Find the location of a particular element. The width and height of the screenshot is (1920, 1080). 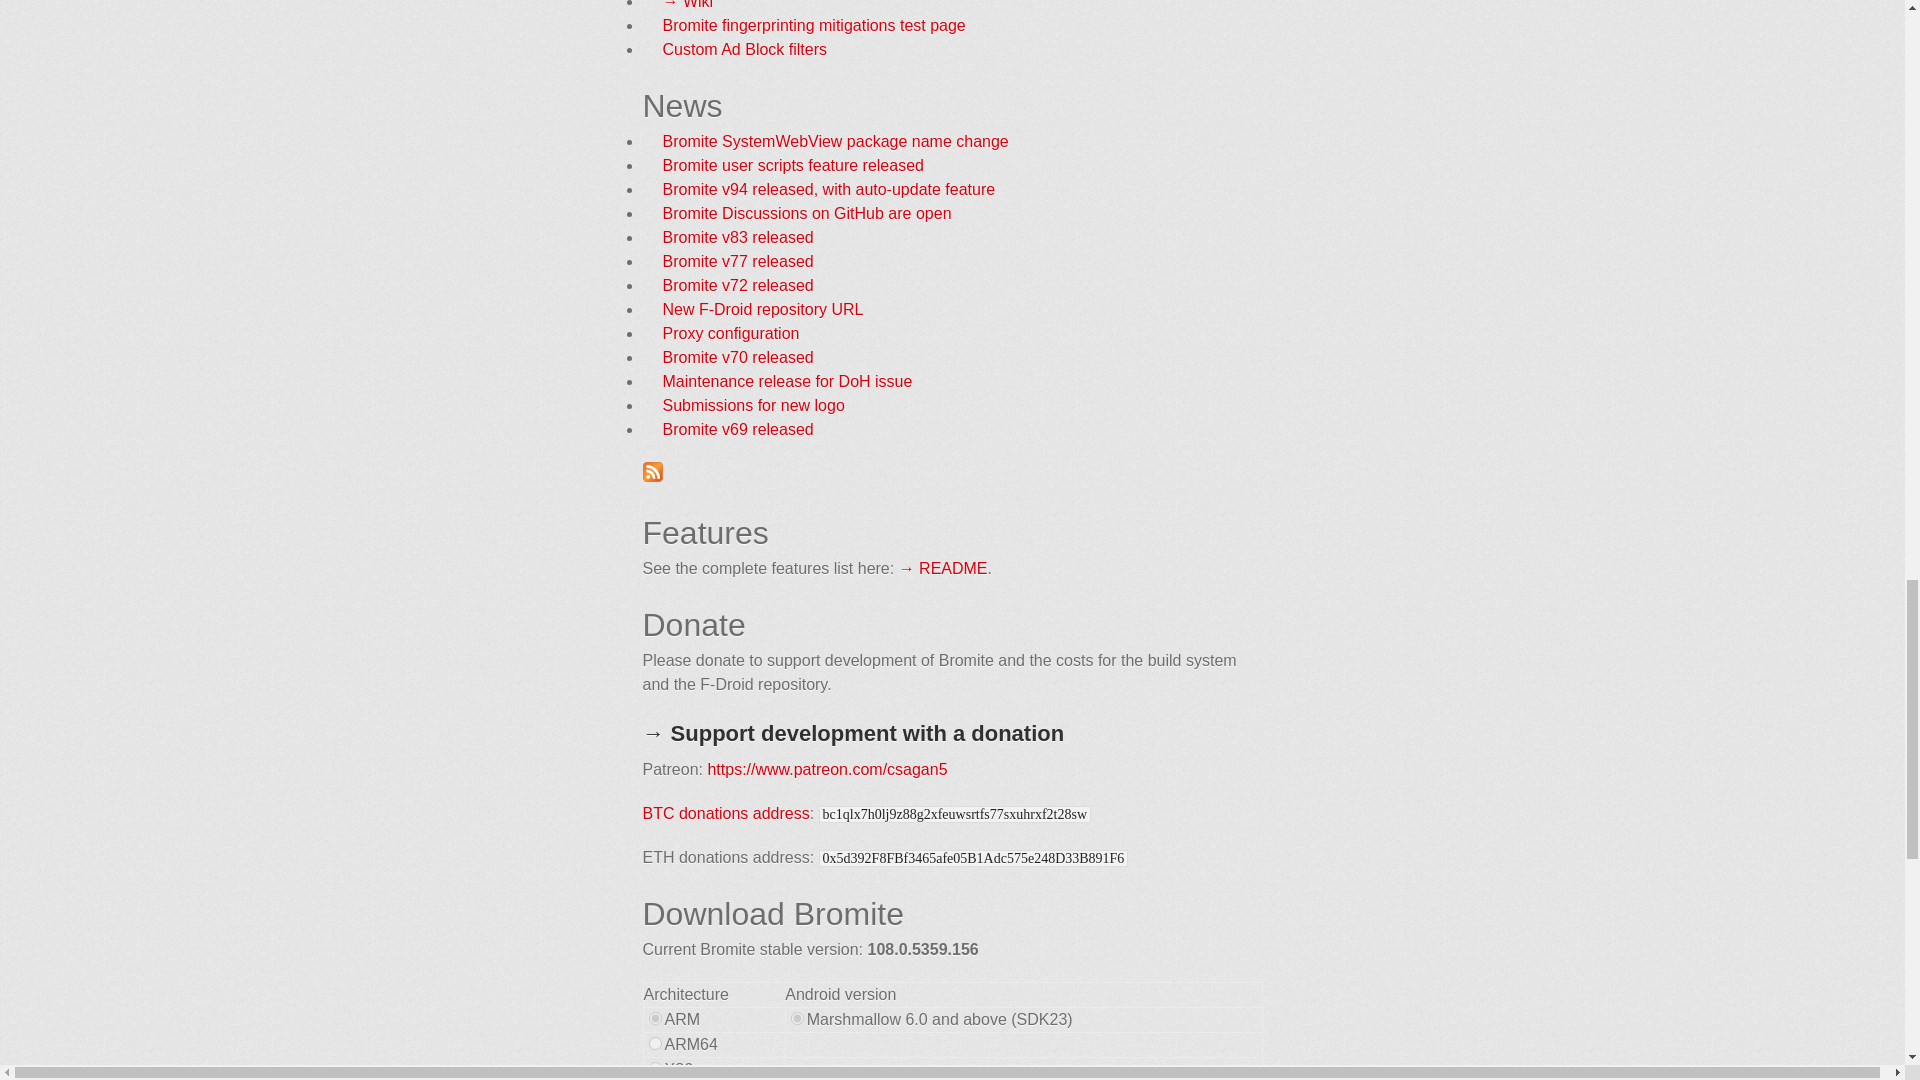

Bromite user scripts feature released is located at coordinates (792, 164).